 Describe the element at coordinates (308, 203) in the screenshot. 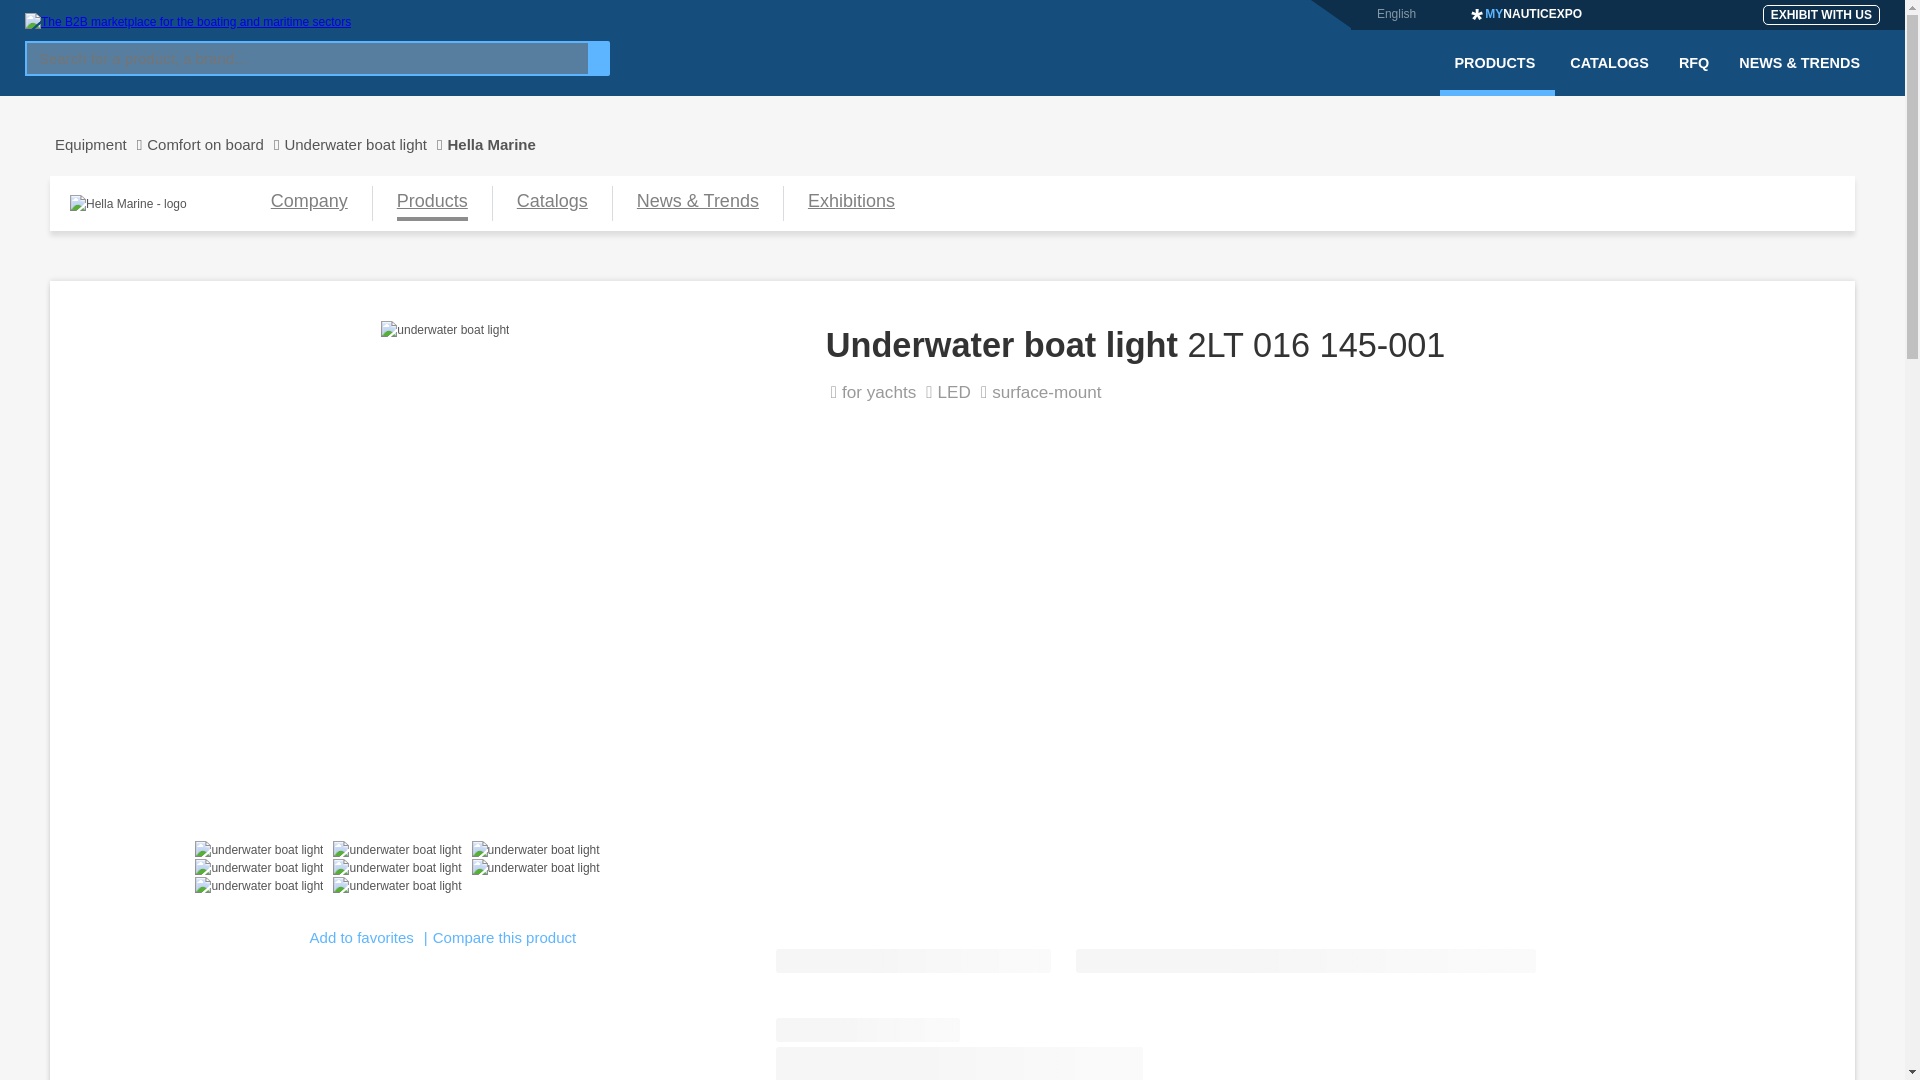

I see `Company` at that location.